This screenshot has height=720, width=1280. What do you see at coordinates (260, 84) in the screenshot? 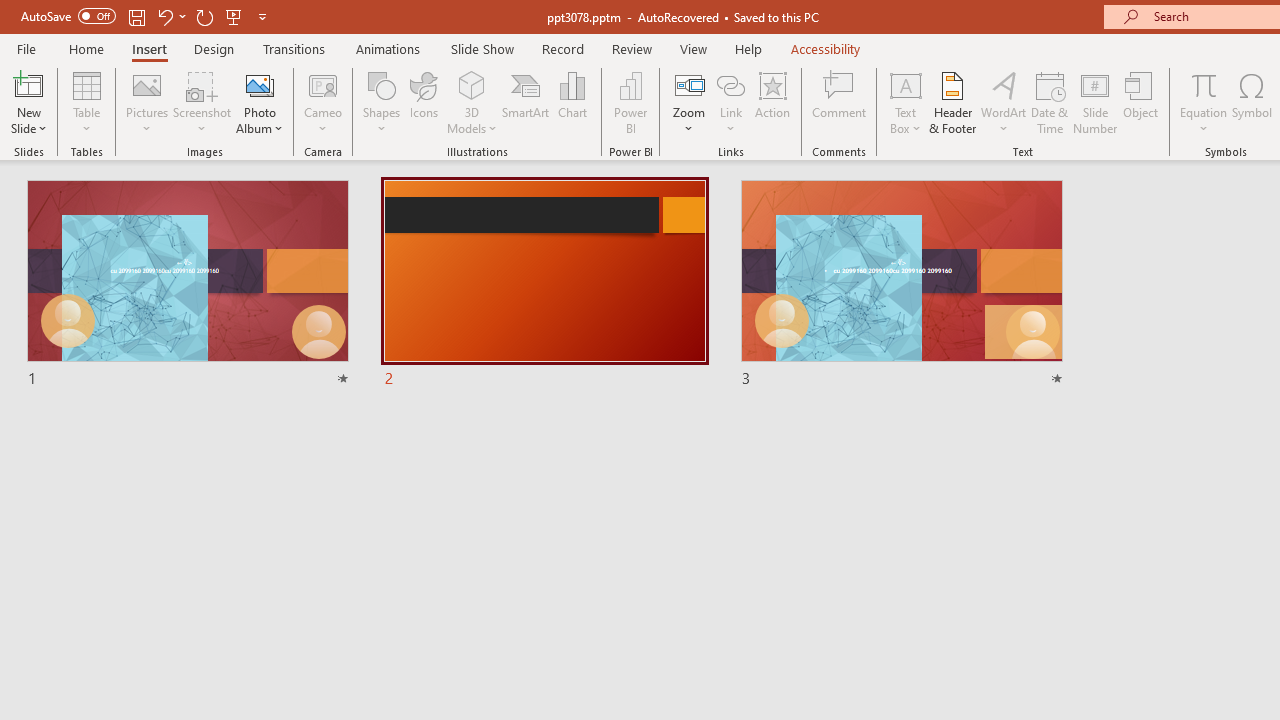
I see `New Photo Album...` at bounding box center [260, 84].